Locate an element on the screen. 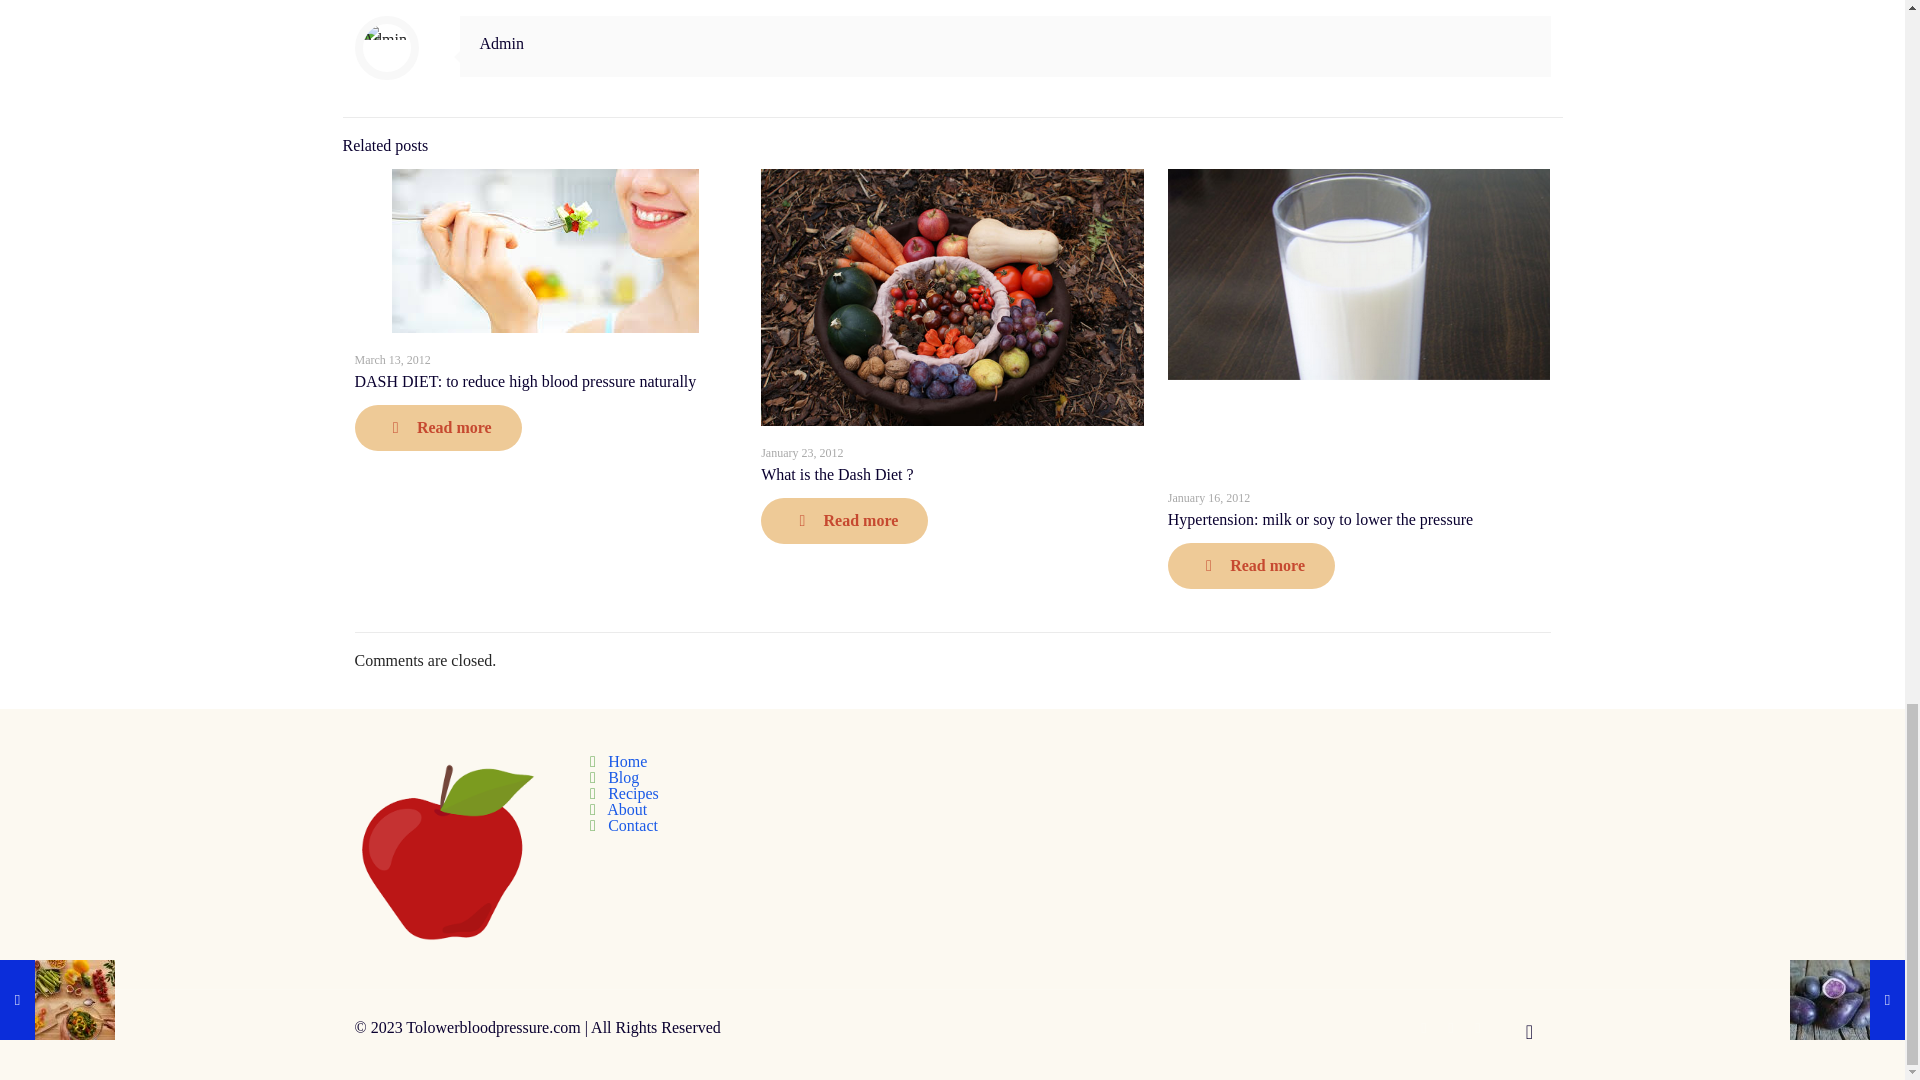 This screenshot has height=1080, width=1920. What is the Dash Diet ? is located at coordinates (836, 474).